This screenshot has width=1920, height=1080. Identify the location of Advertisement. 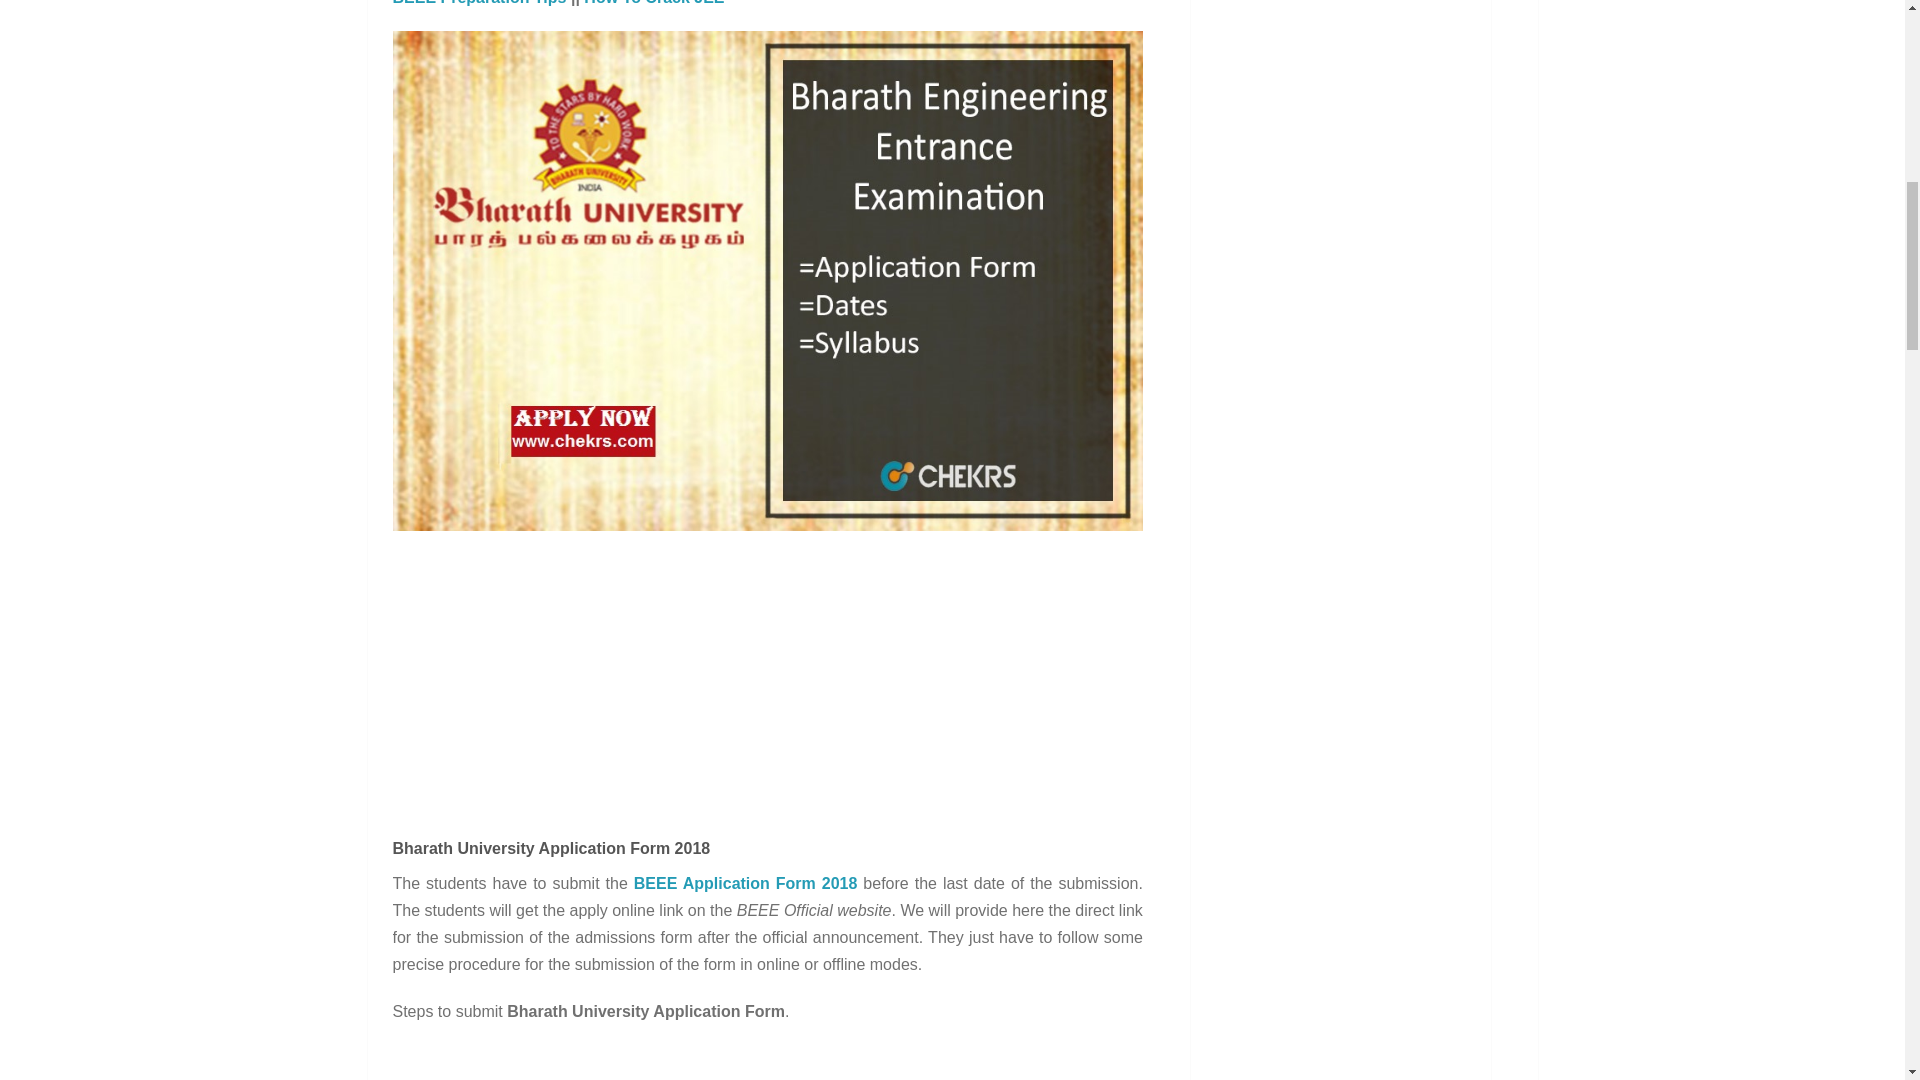
(768, 690).